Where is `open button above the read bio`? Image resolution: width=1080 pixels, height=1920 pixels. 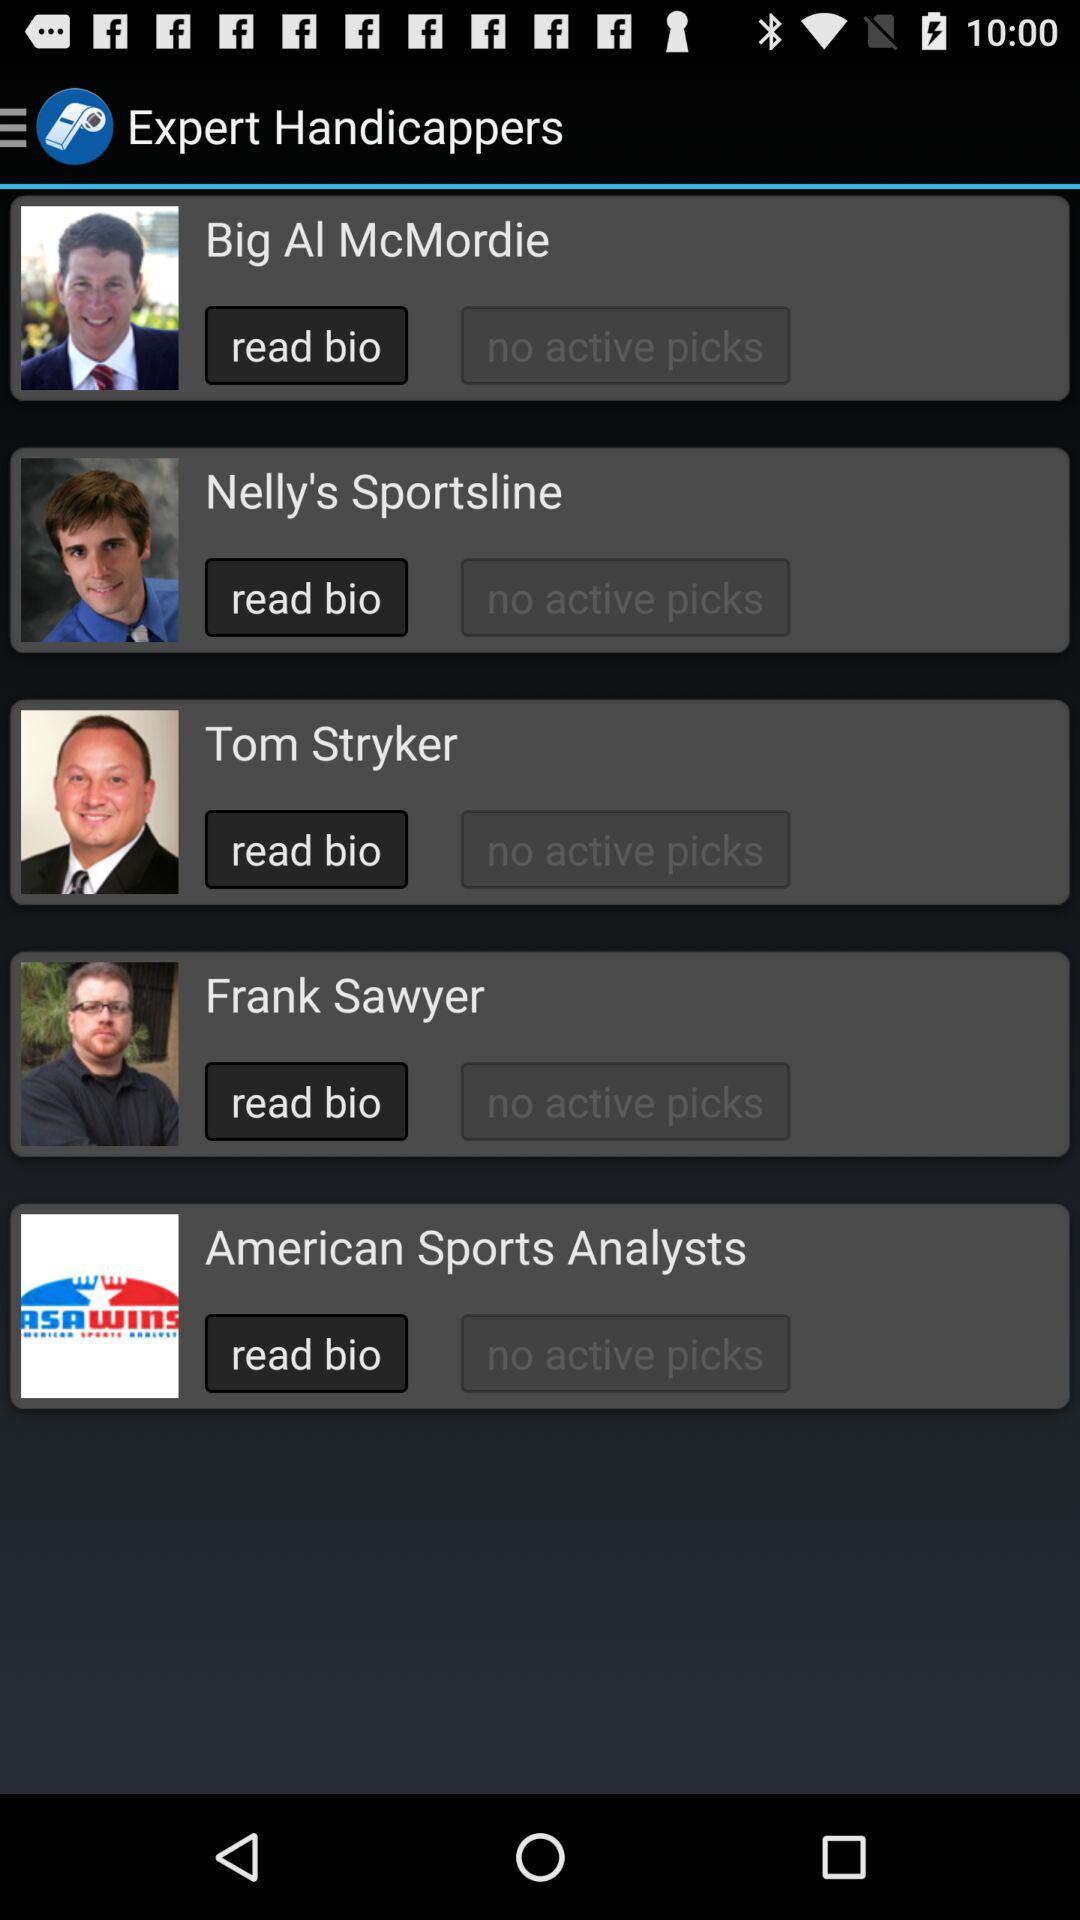 open button above the read bio is located at coordinates (344, 994).